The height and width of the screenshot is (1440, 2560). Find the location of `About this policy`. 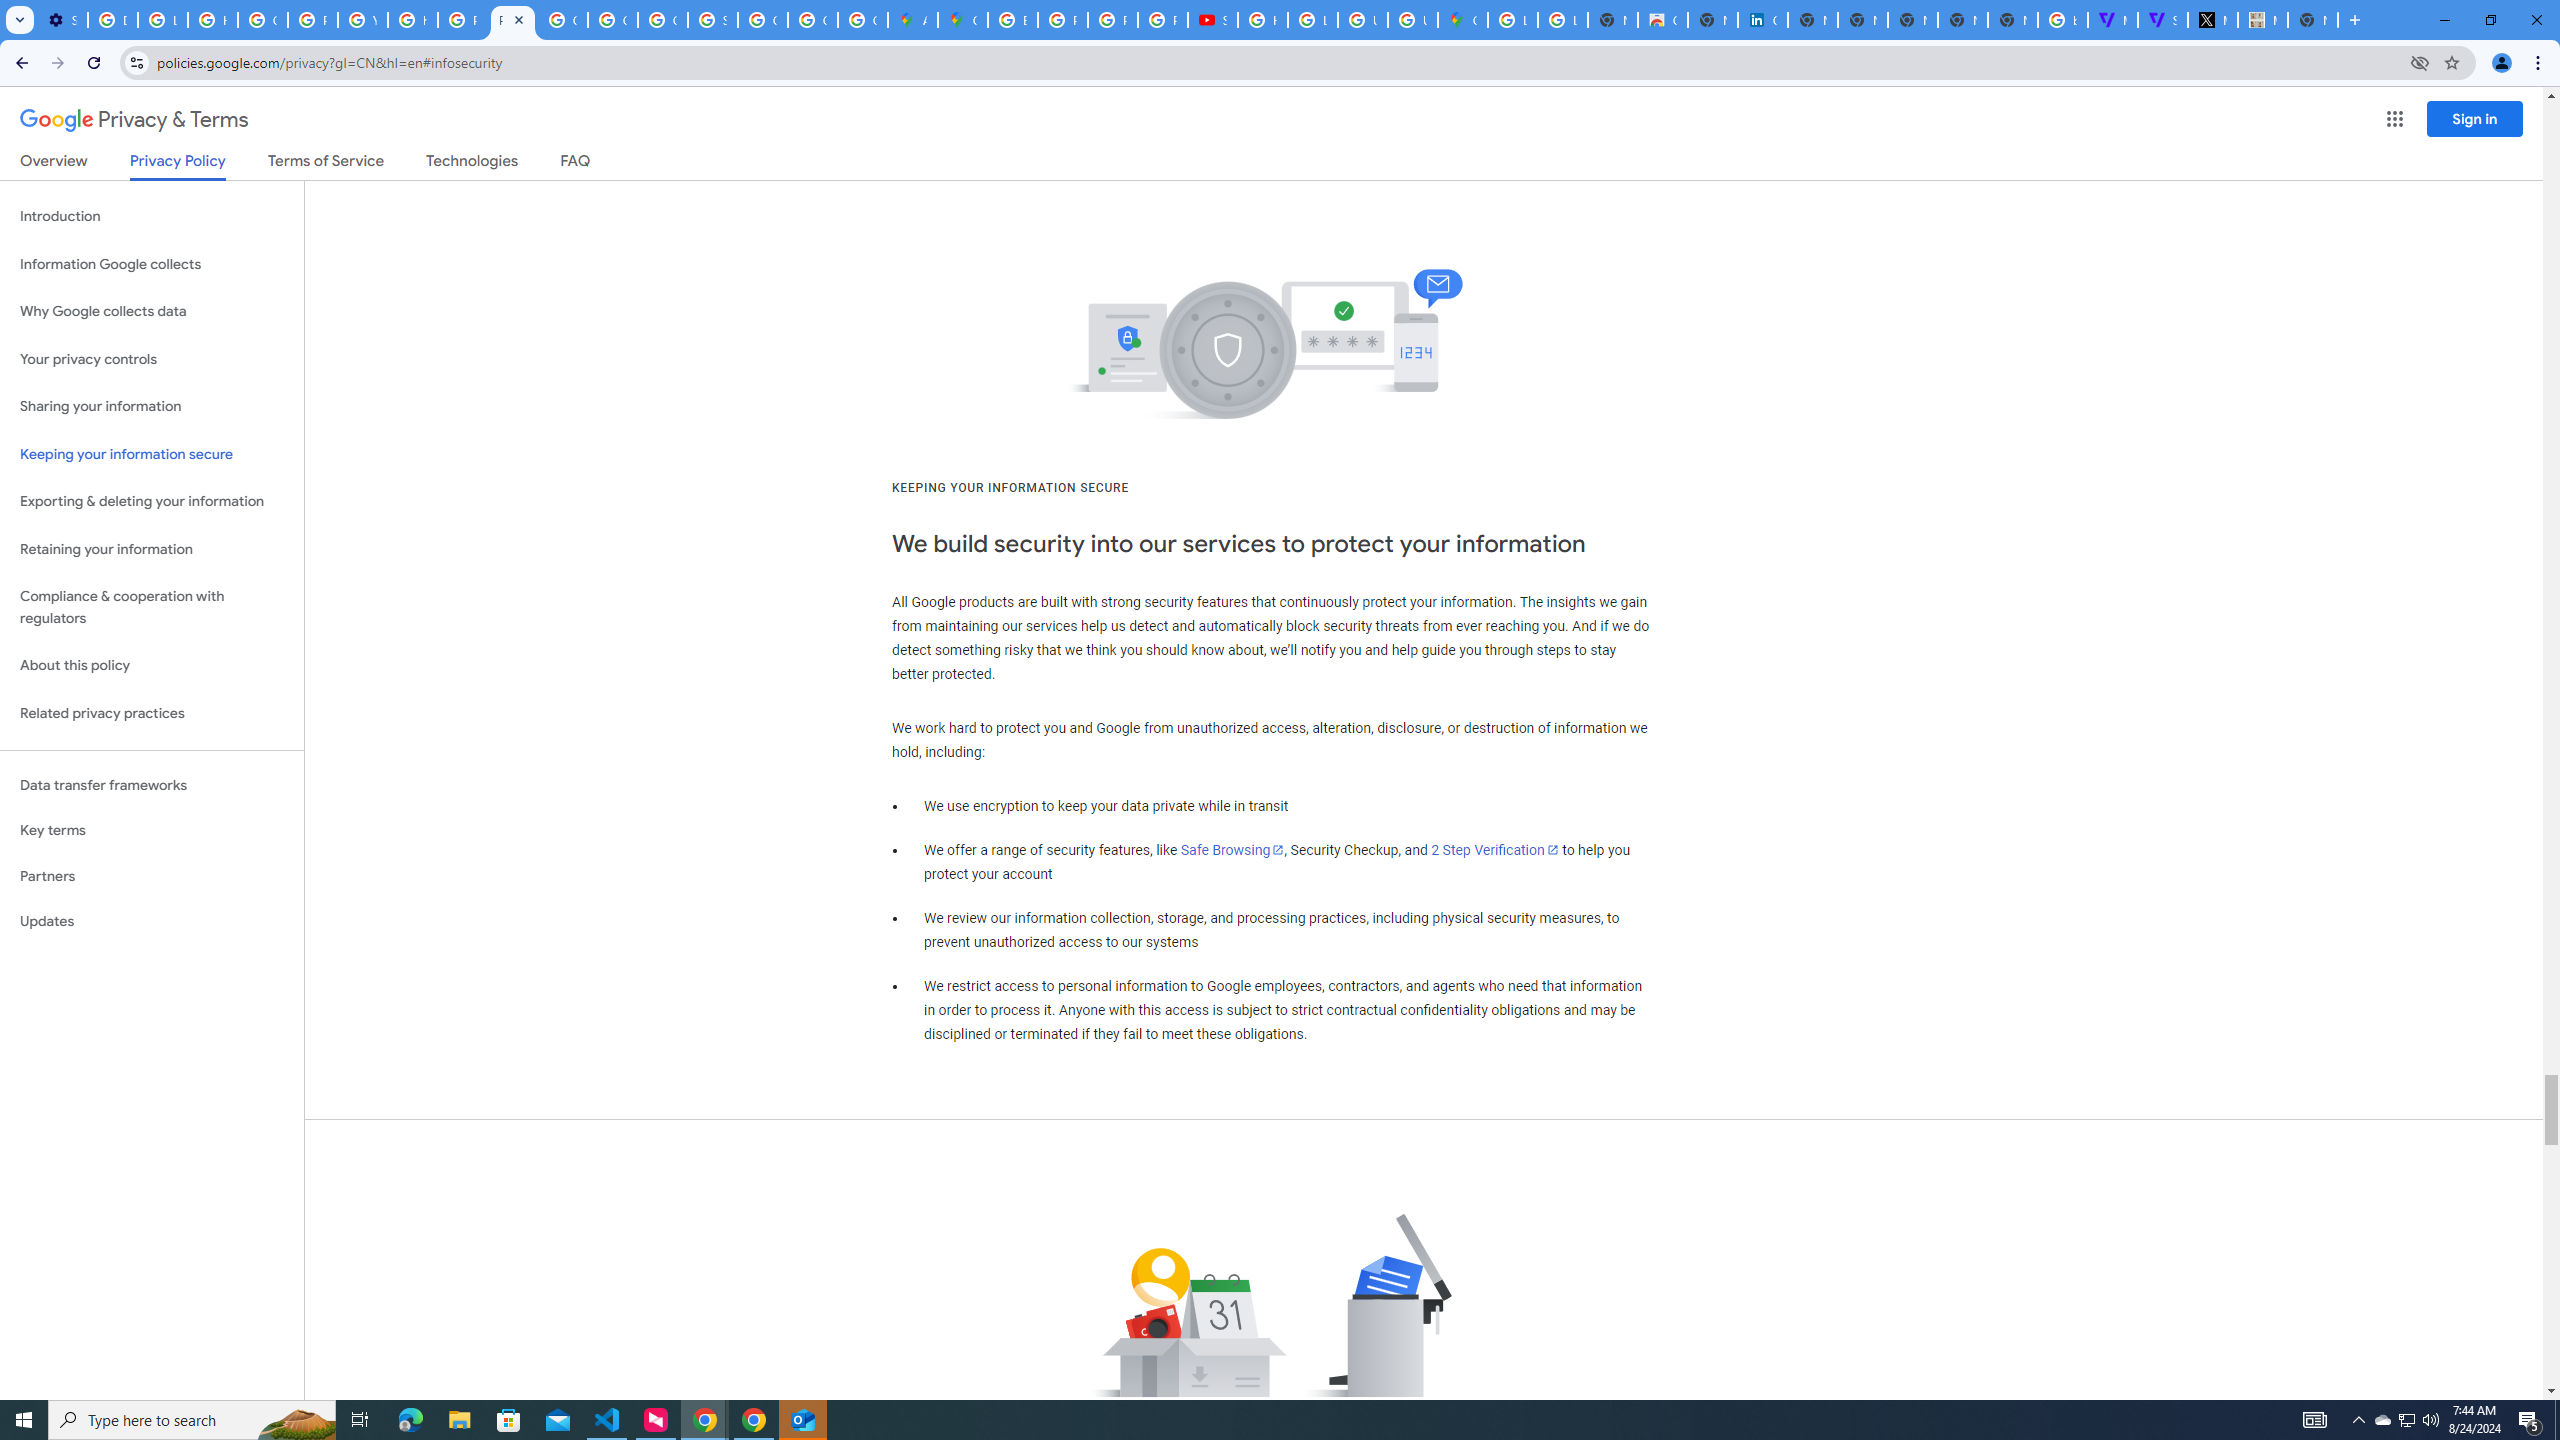

About this policy is located at coordinates (152, 666).